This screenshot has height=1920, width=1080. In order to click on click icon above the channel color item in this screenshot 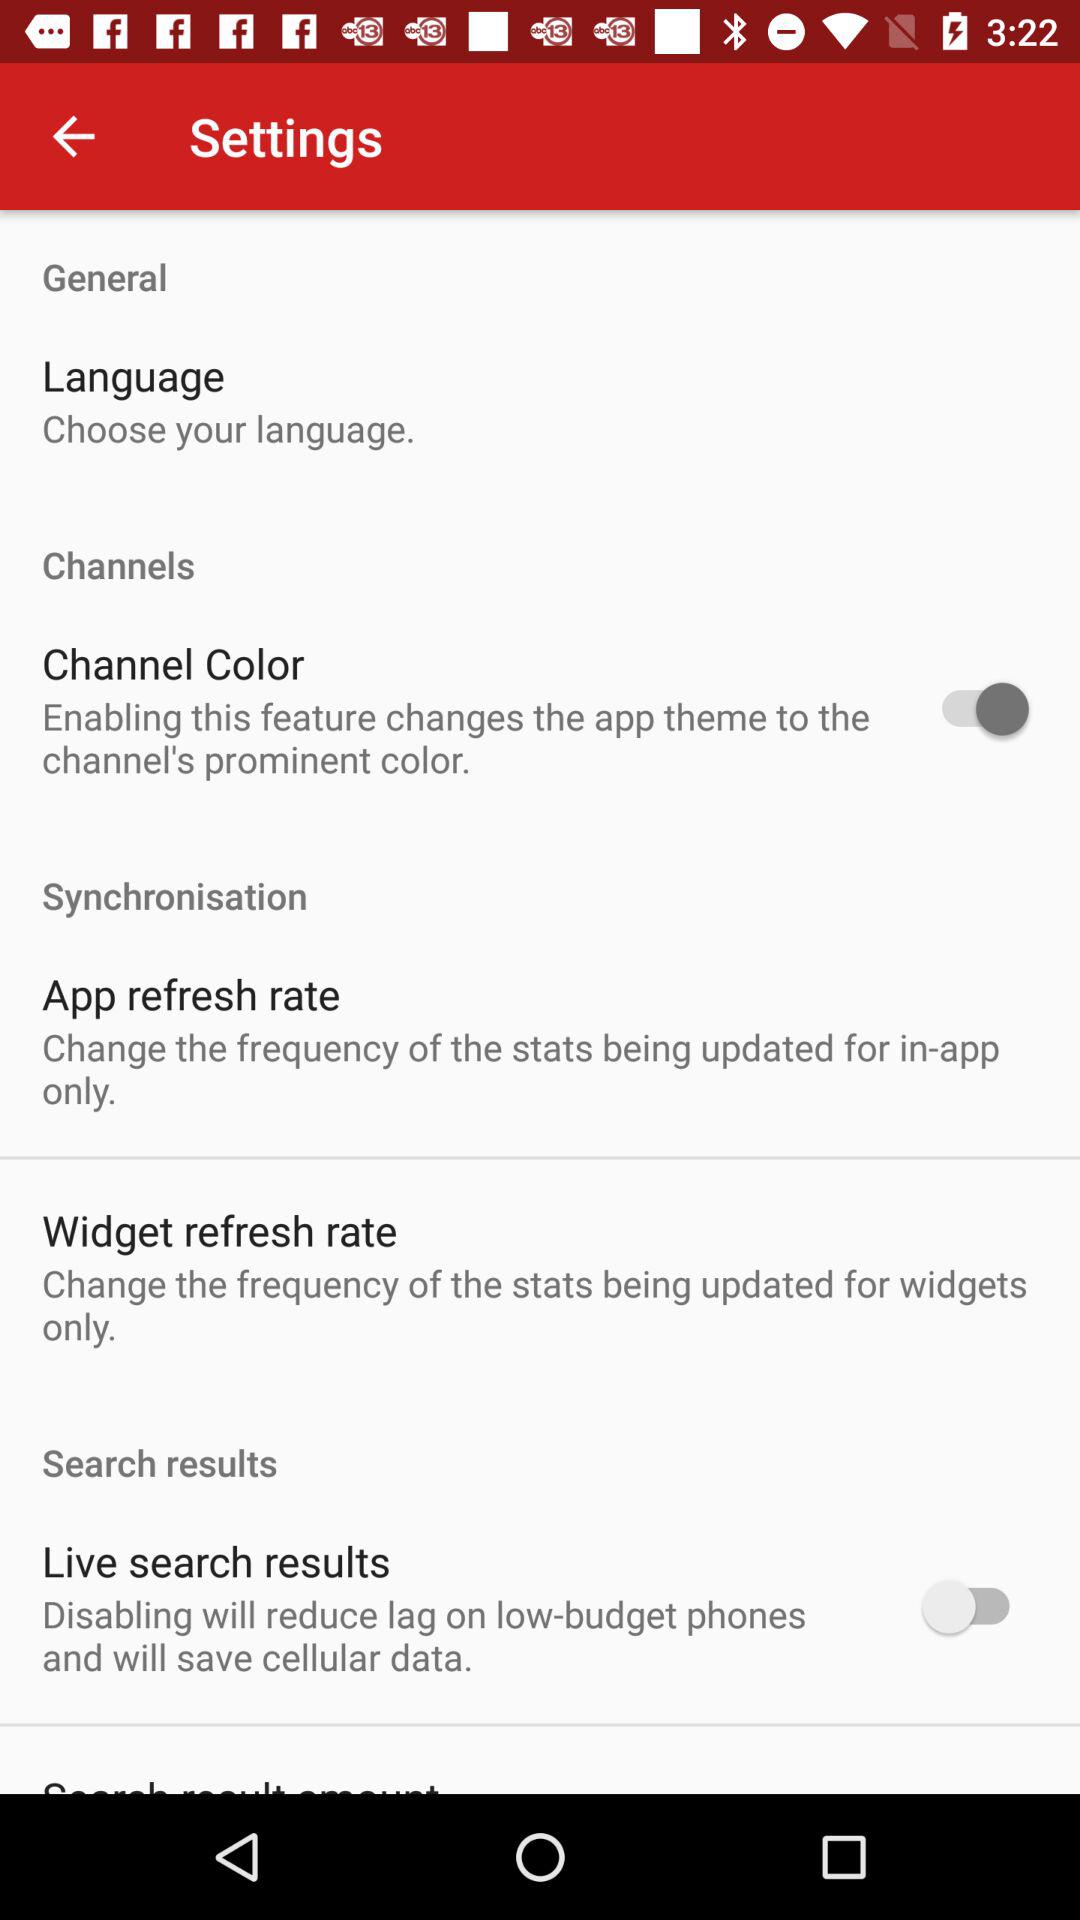, I will do `click(540, 544)`.